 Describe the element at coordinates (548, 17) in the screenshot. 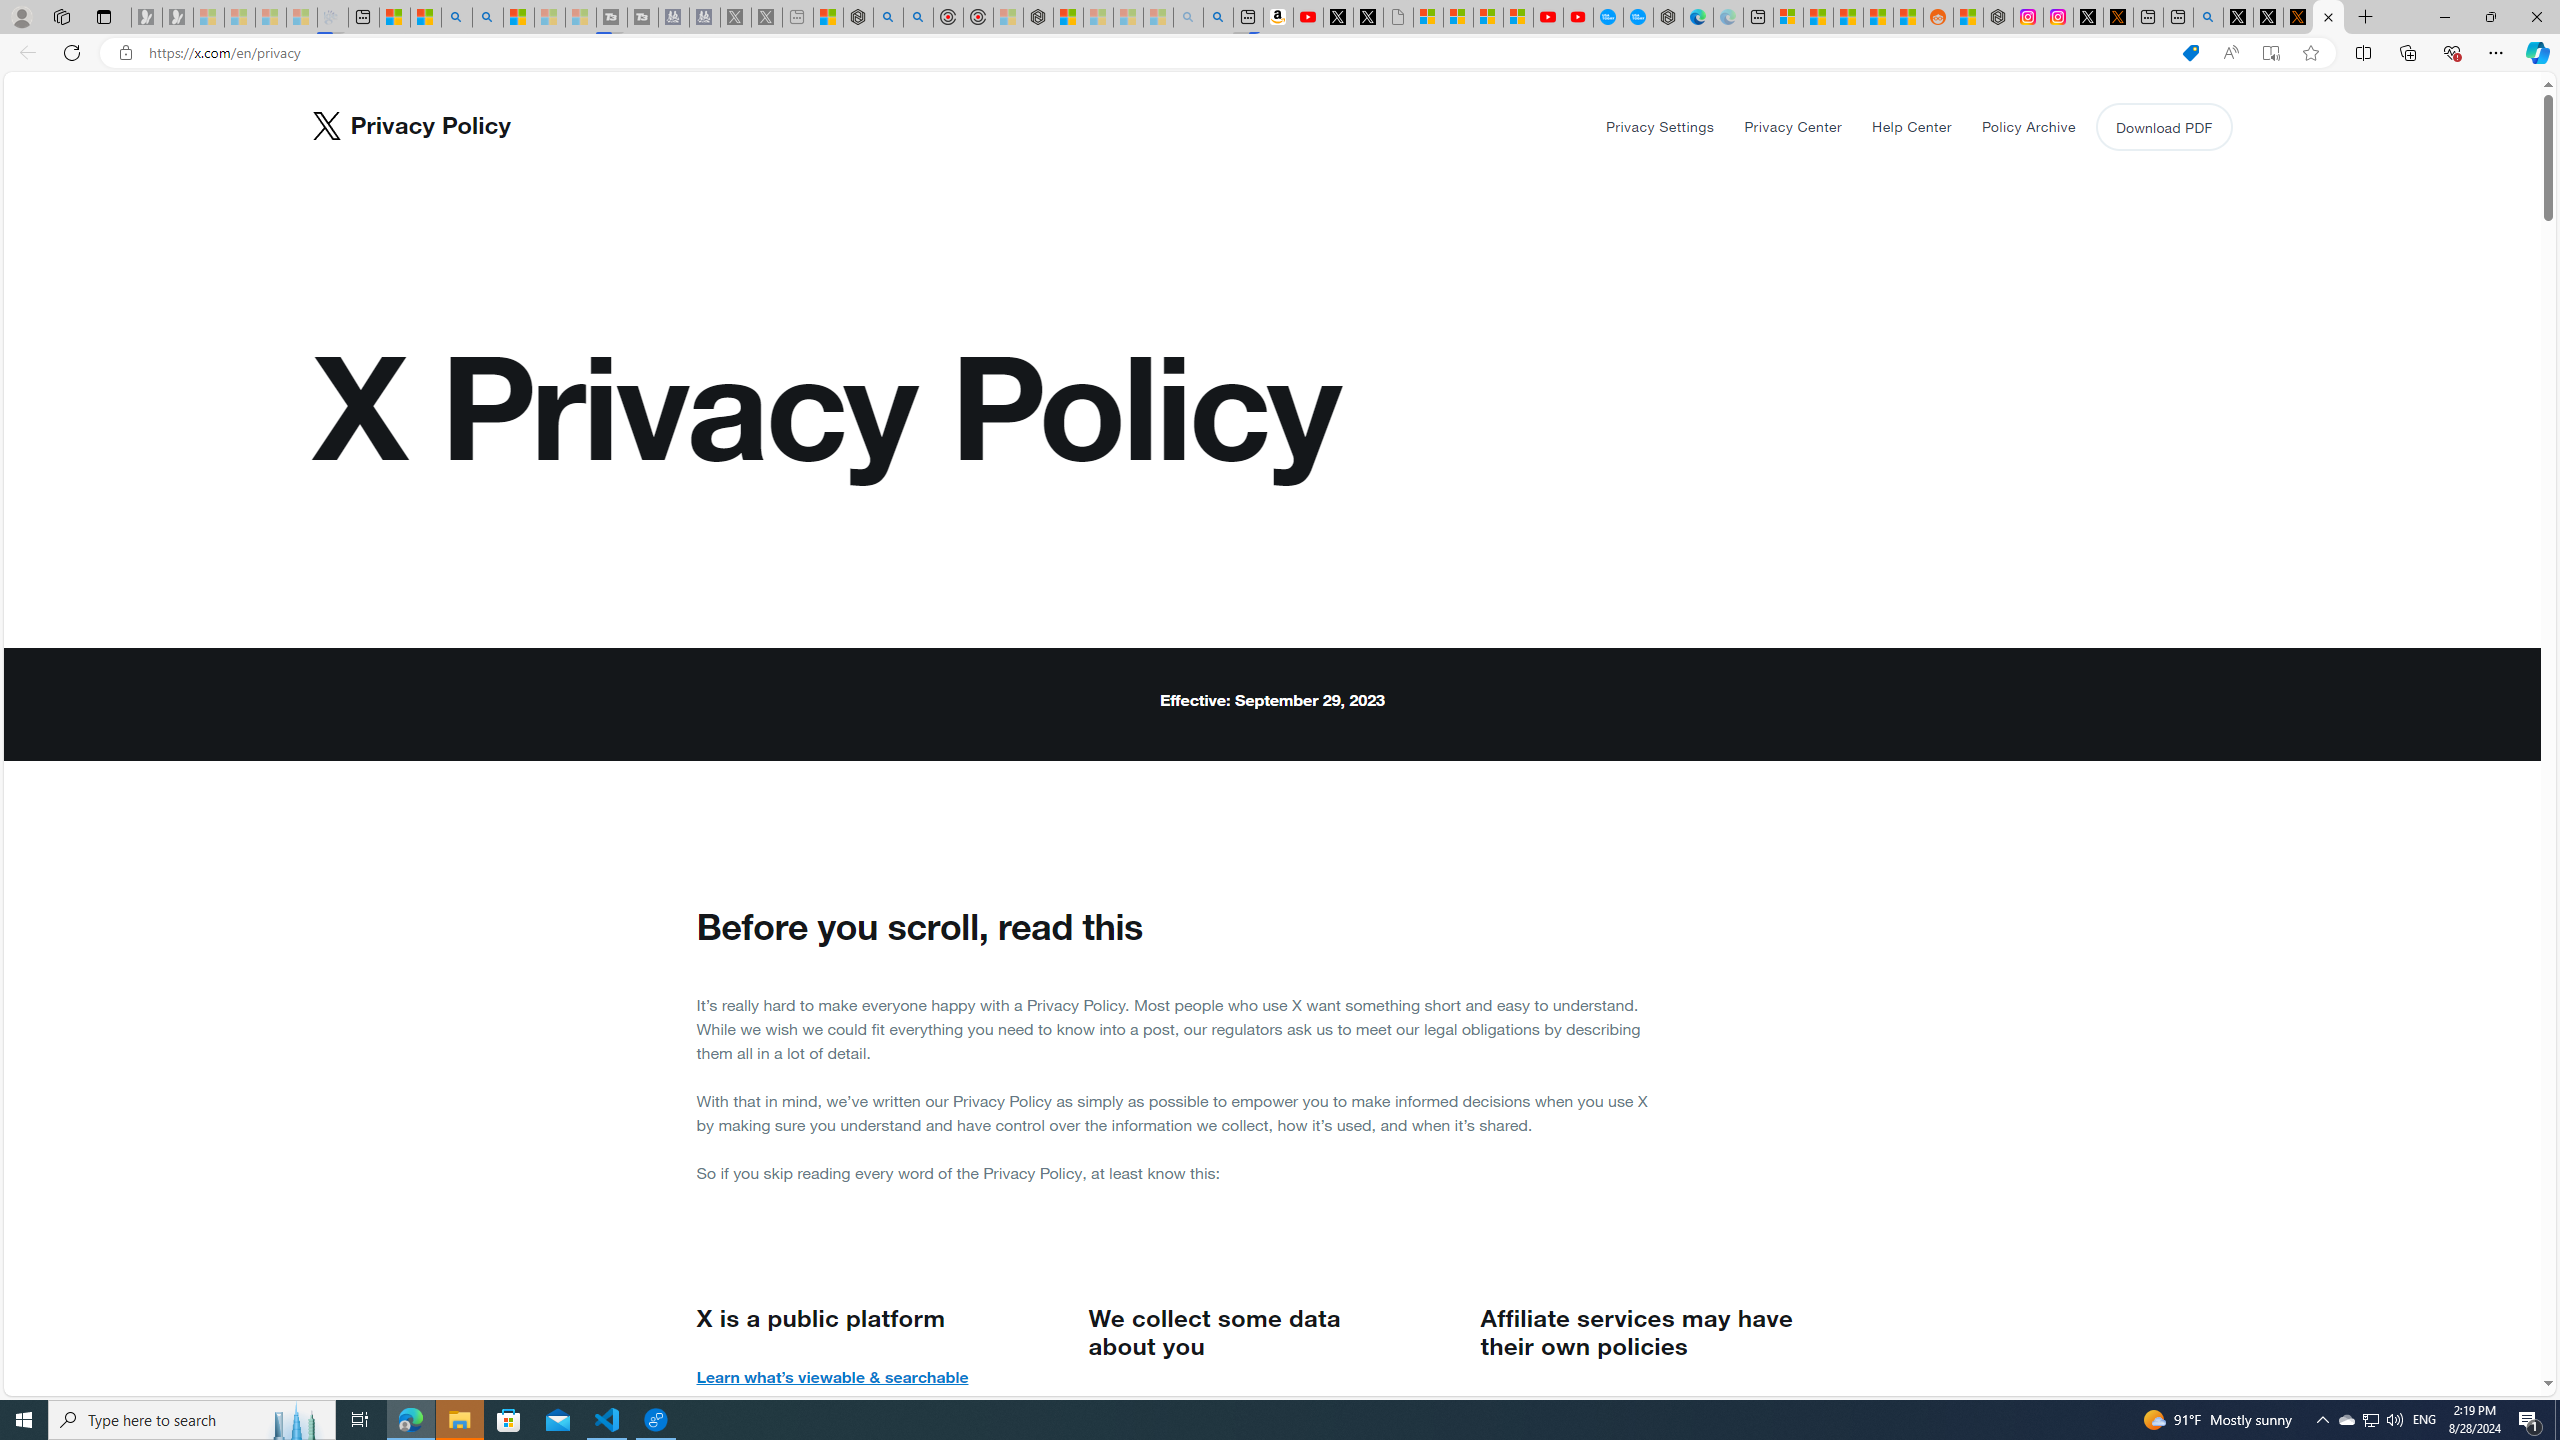

I see `Microsoft Start - Sleeping` at that location.